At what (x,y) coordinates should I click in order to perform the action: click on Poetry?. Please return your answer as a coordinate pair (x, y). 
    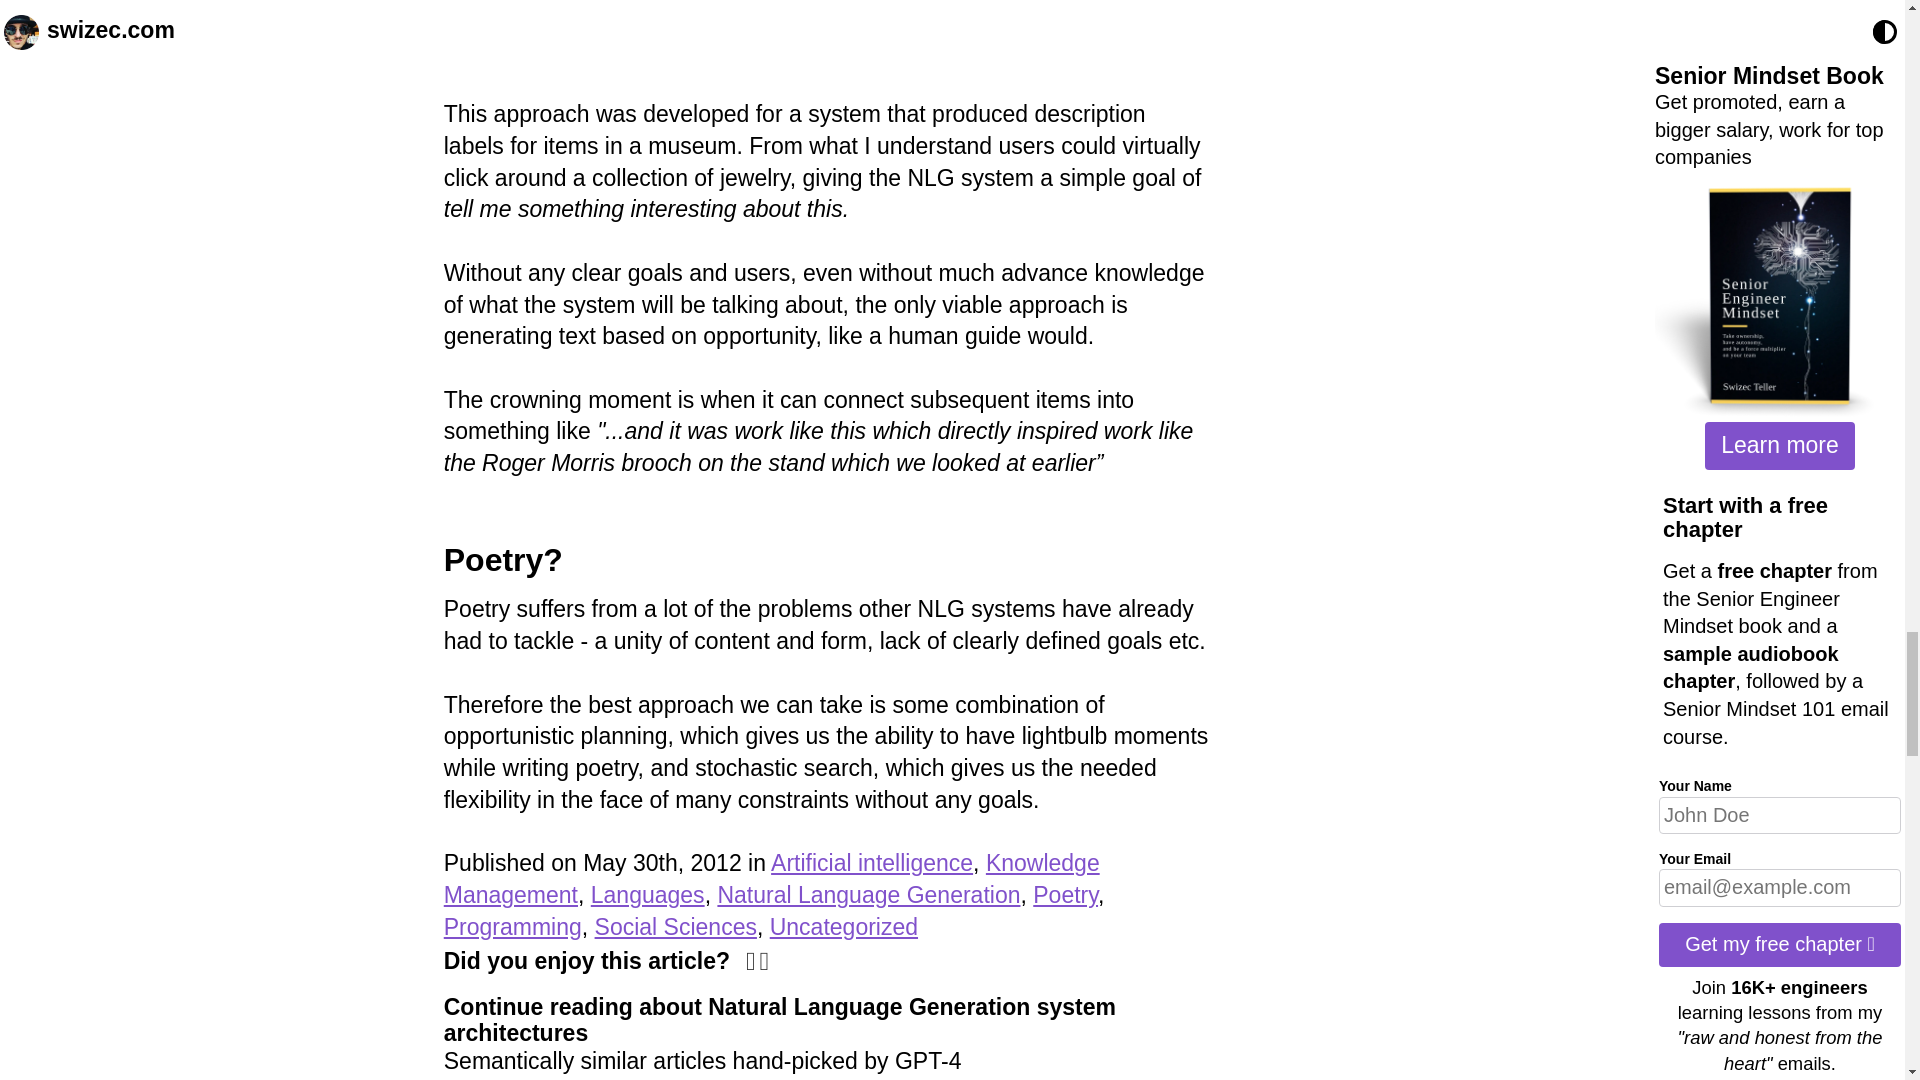
    Looking at the image, I should click on (502, 560).